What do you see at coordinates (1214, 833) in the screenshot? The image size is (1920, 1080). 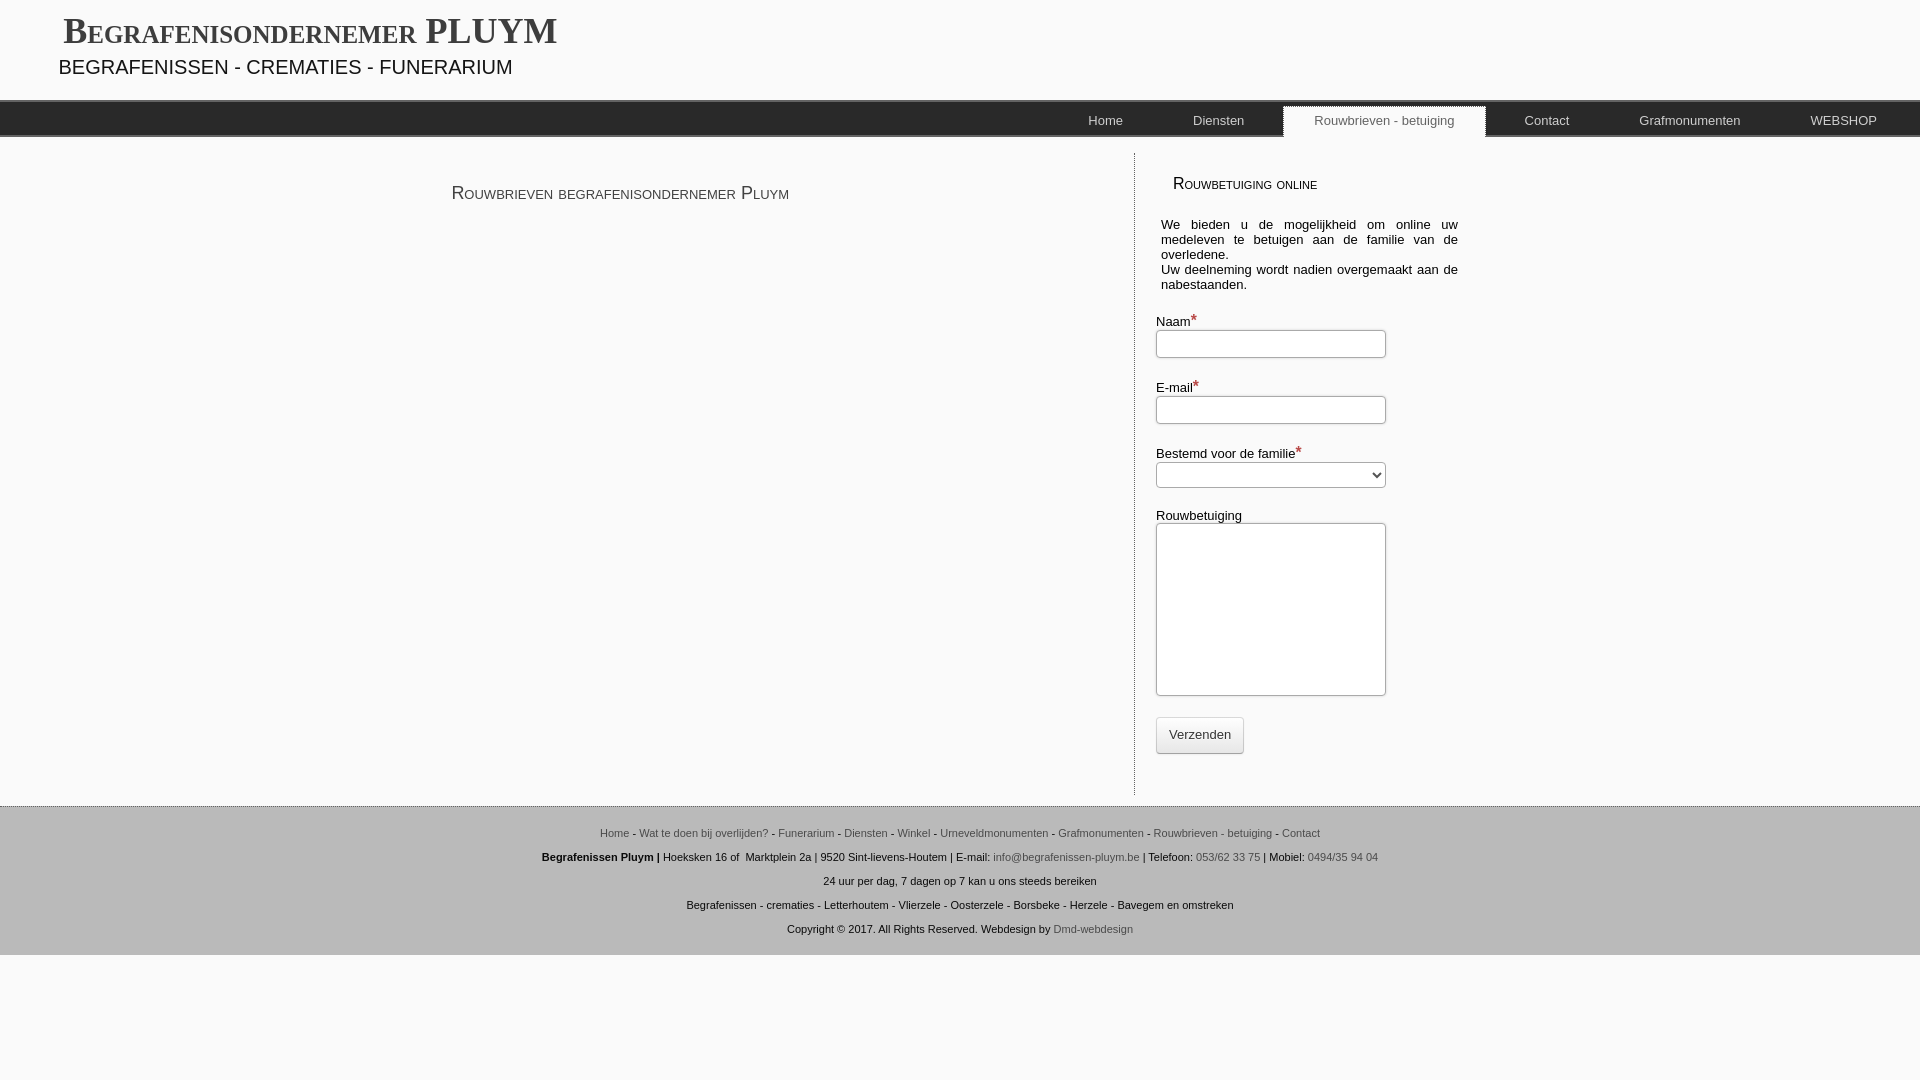 I see `Rouwbrieven - betuiging` at bounding box center [1214, 833].